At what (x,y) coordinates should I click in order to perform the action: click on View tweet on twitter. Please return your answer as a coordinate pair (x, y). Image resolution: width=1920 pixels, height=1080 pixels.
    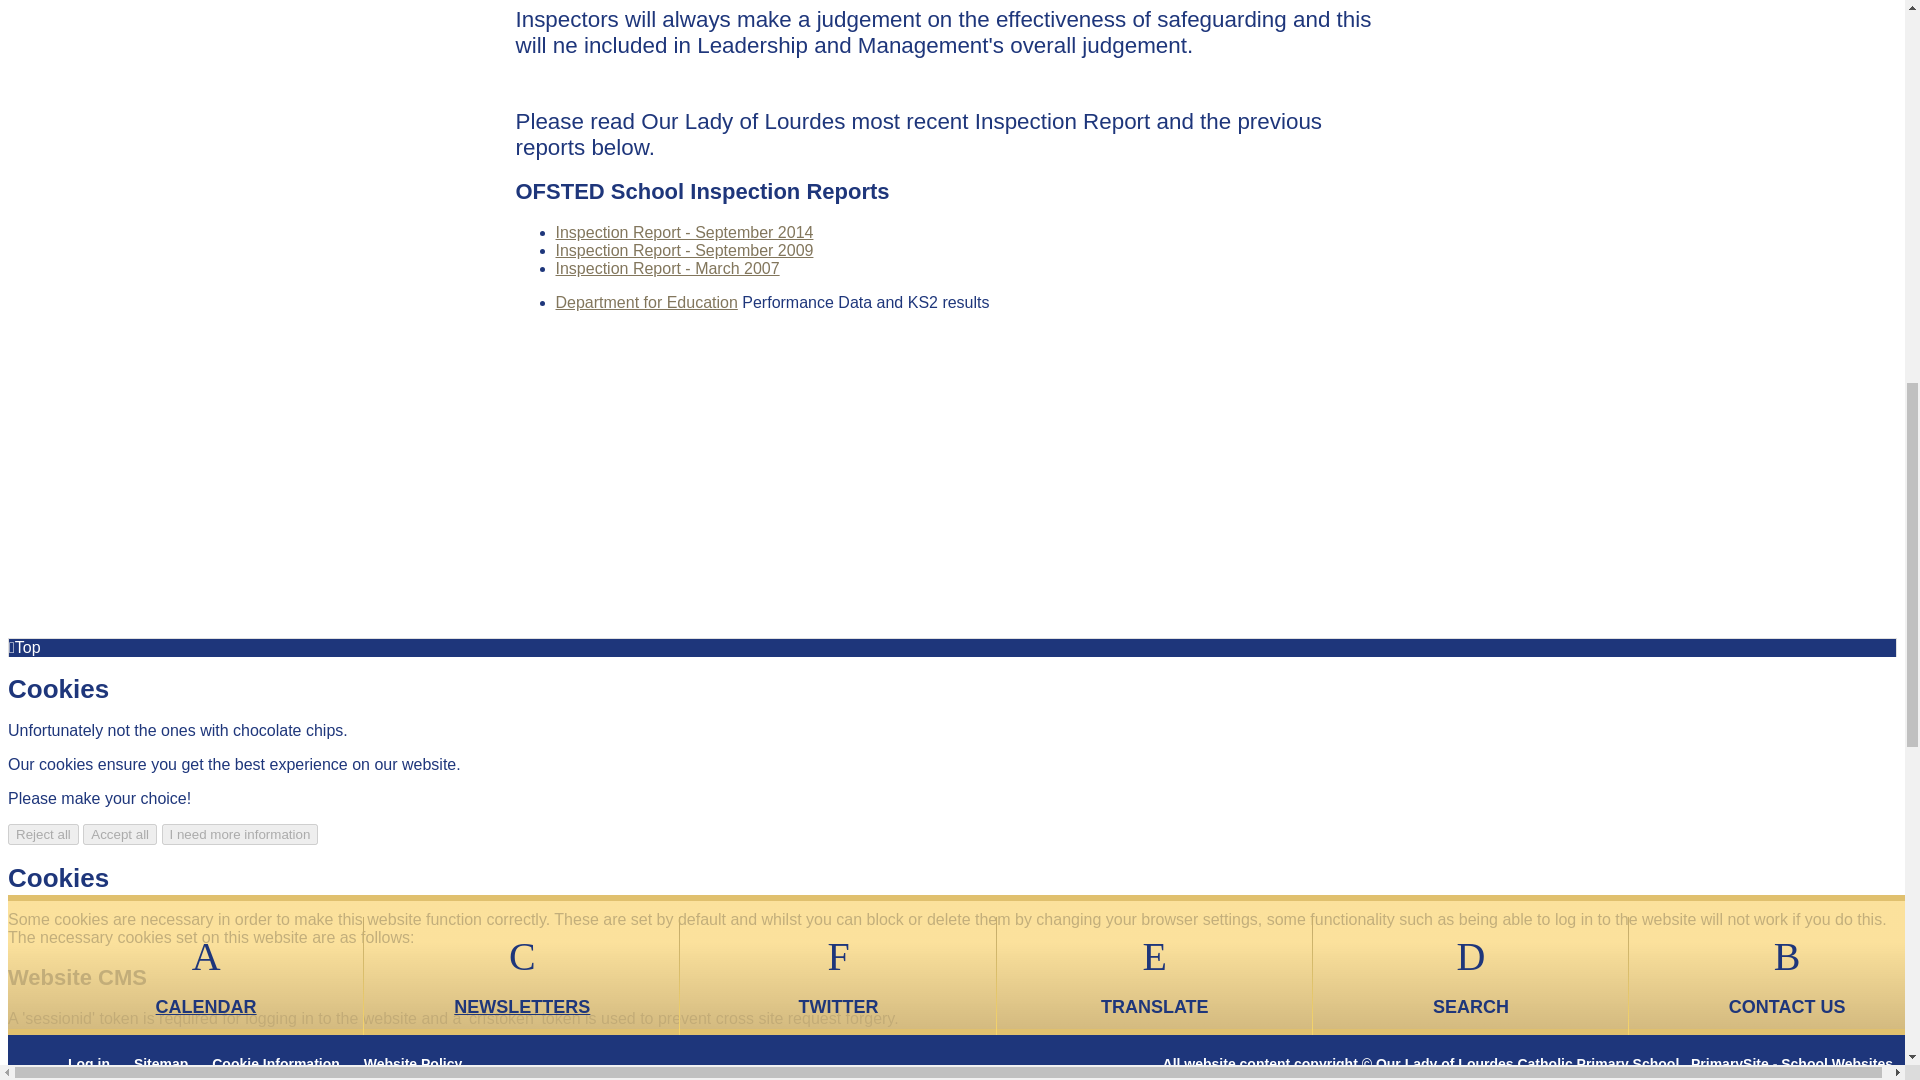
    Looking at the image, I should click on (804, 12).